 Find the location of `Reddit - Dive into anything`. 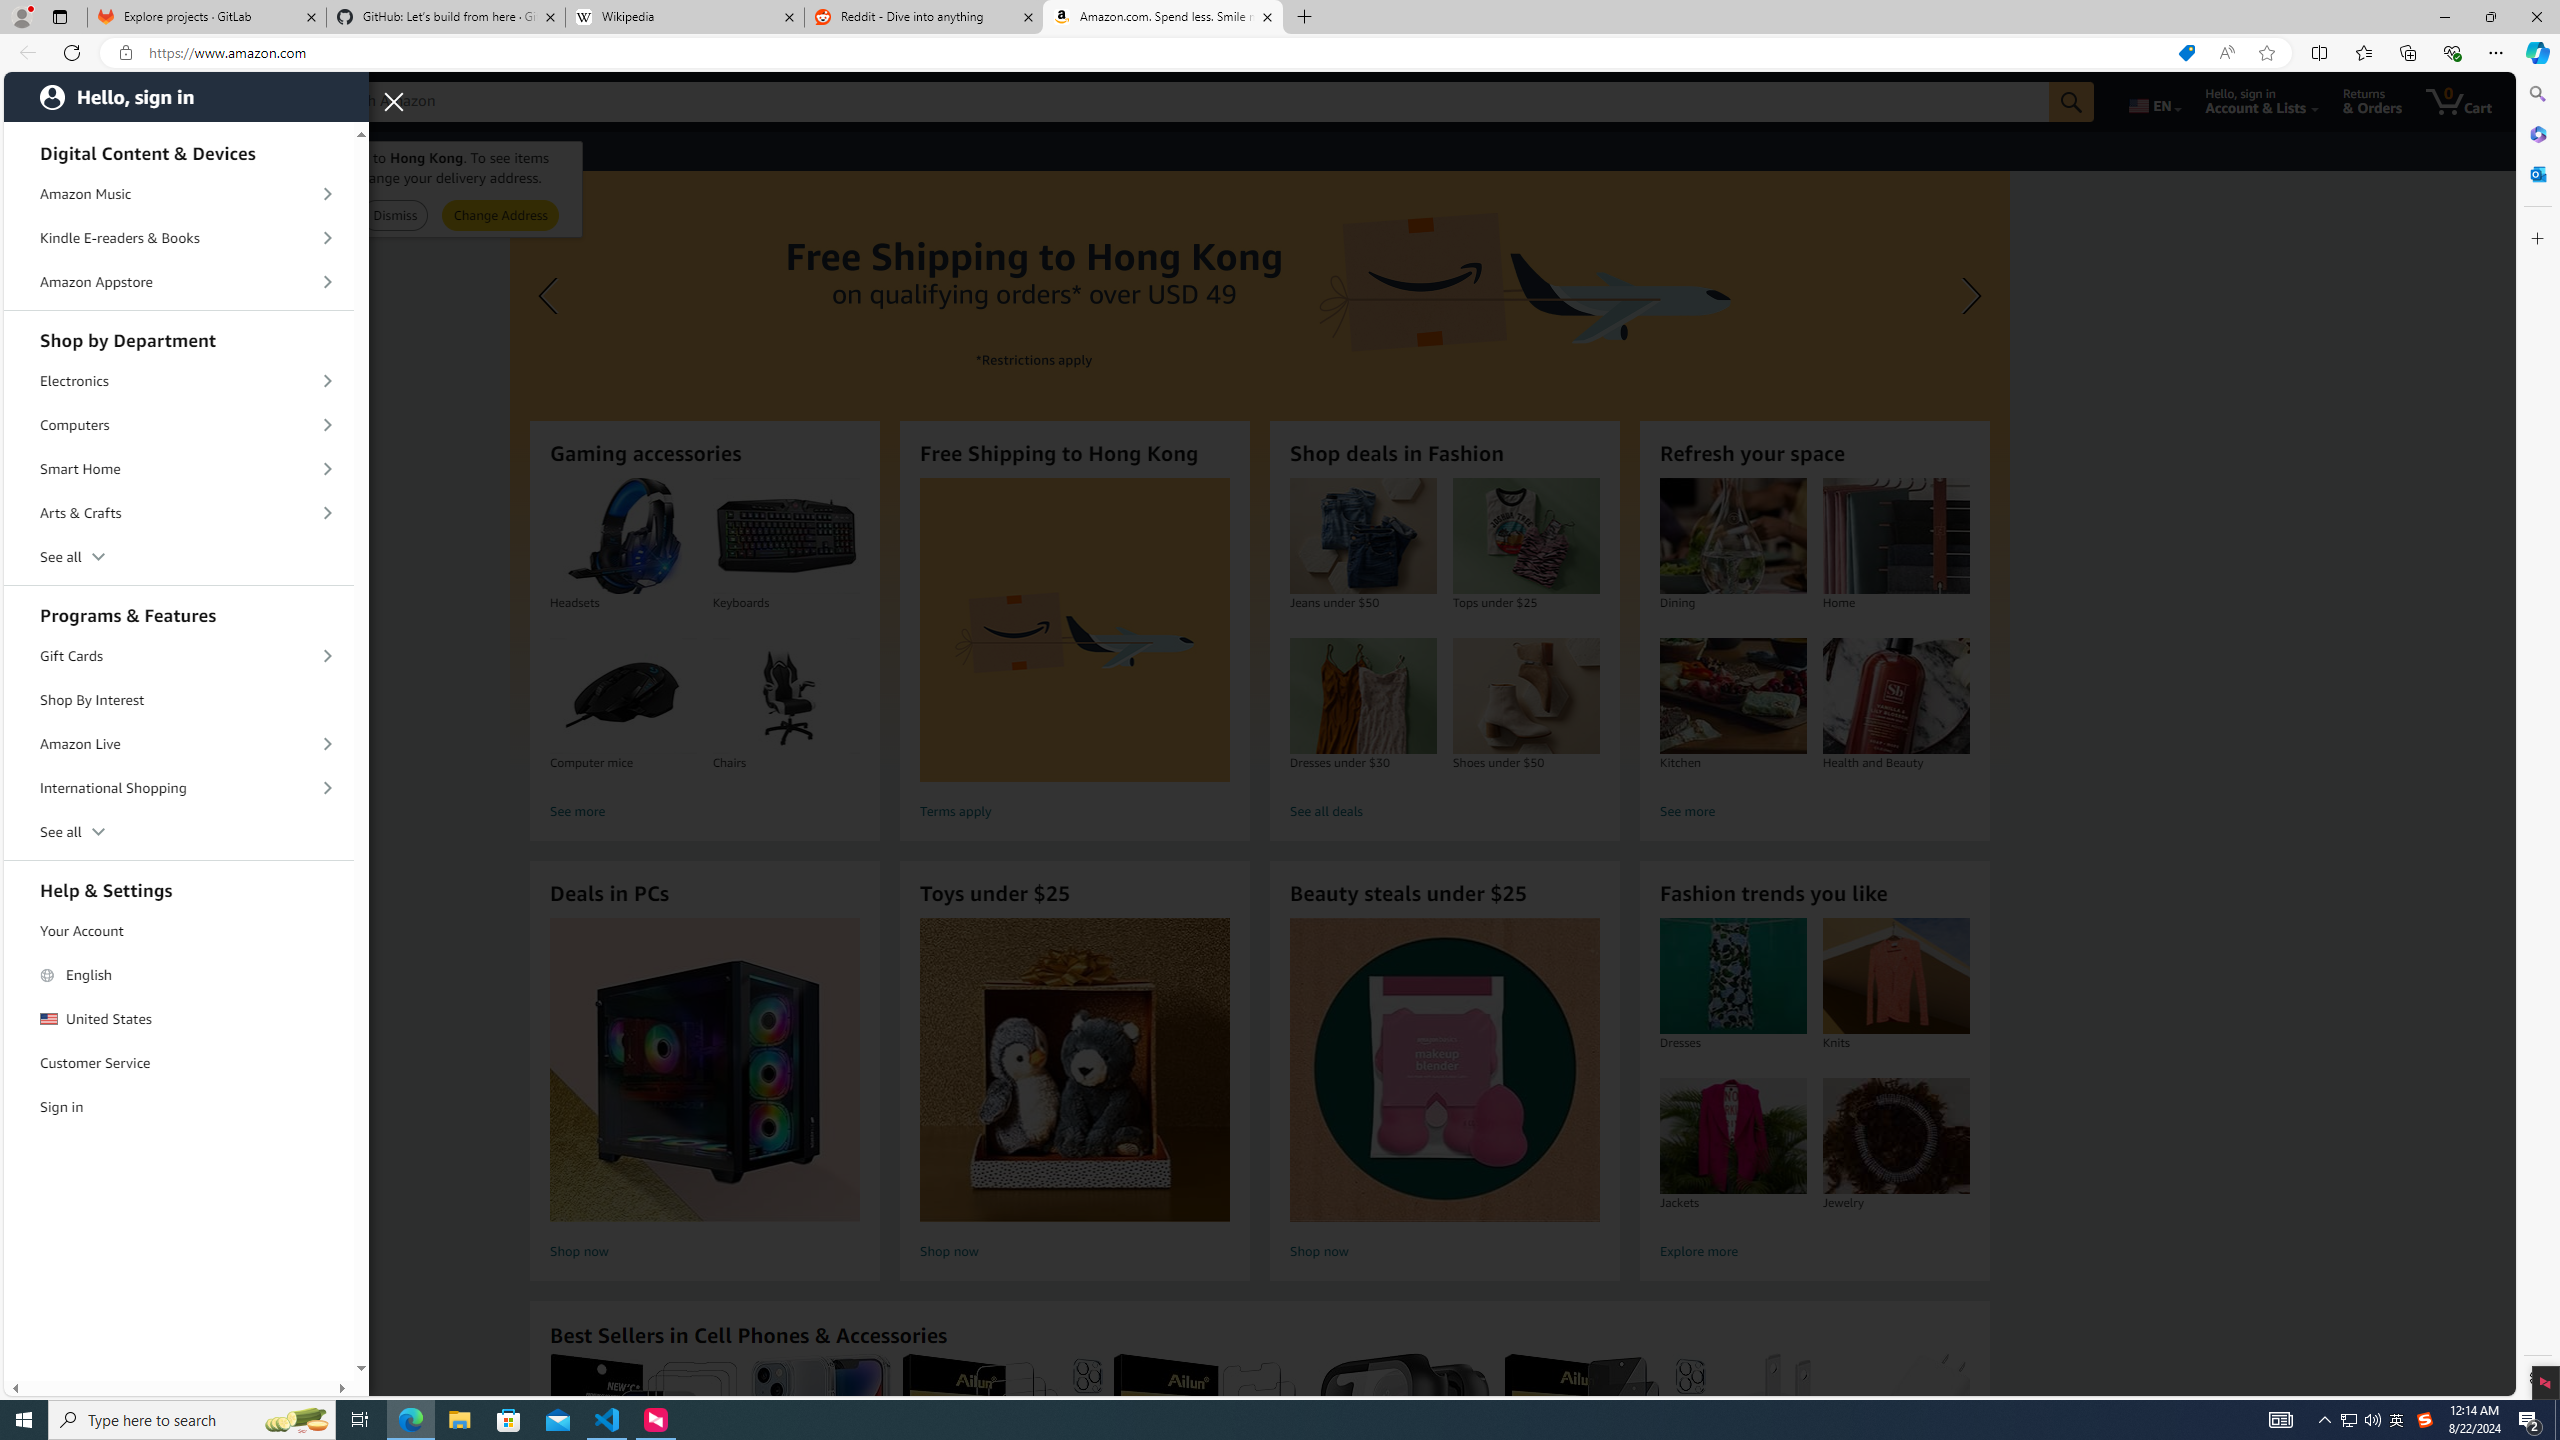

Reddit - Dive into anything is located at coordinates (924, 17).